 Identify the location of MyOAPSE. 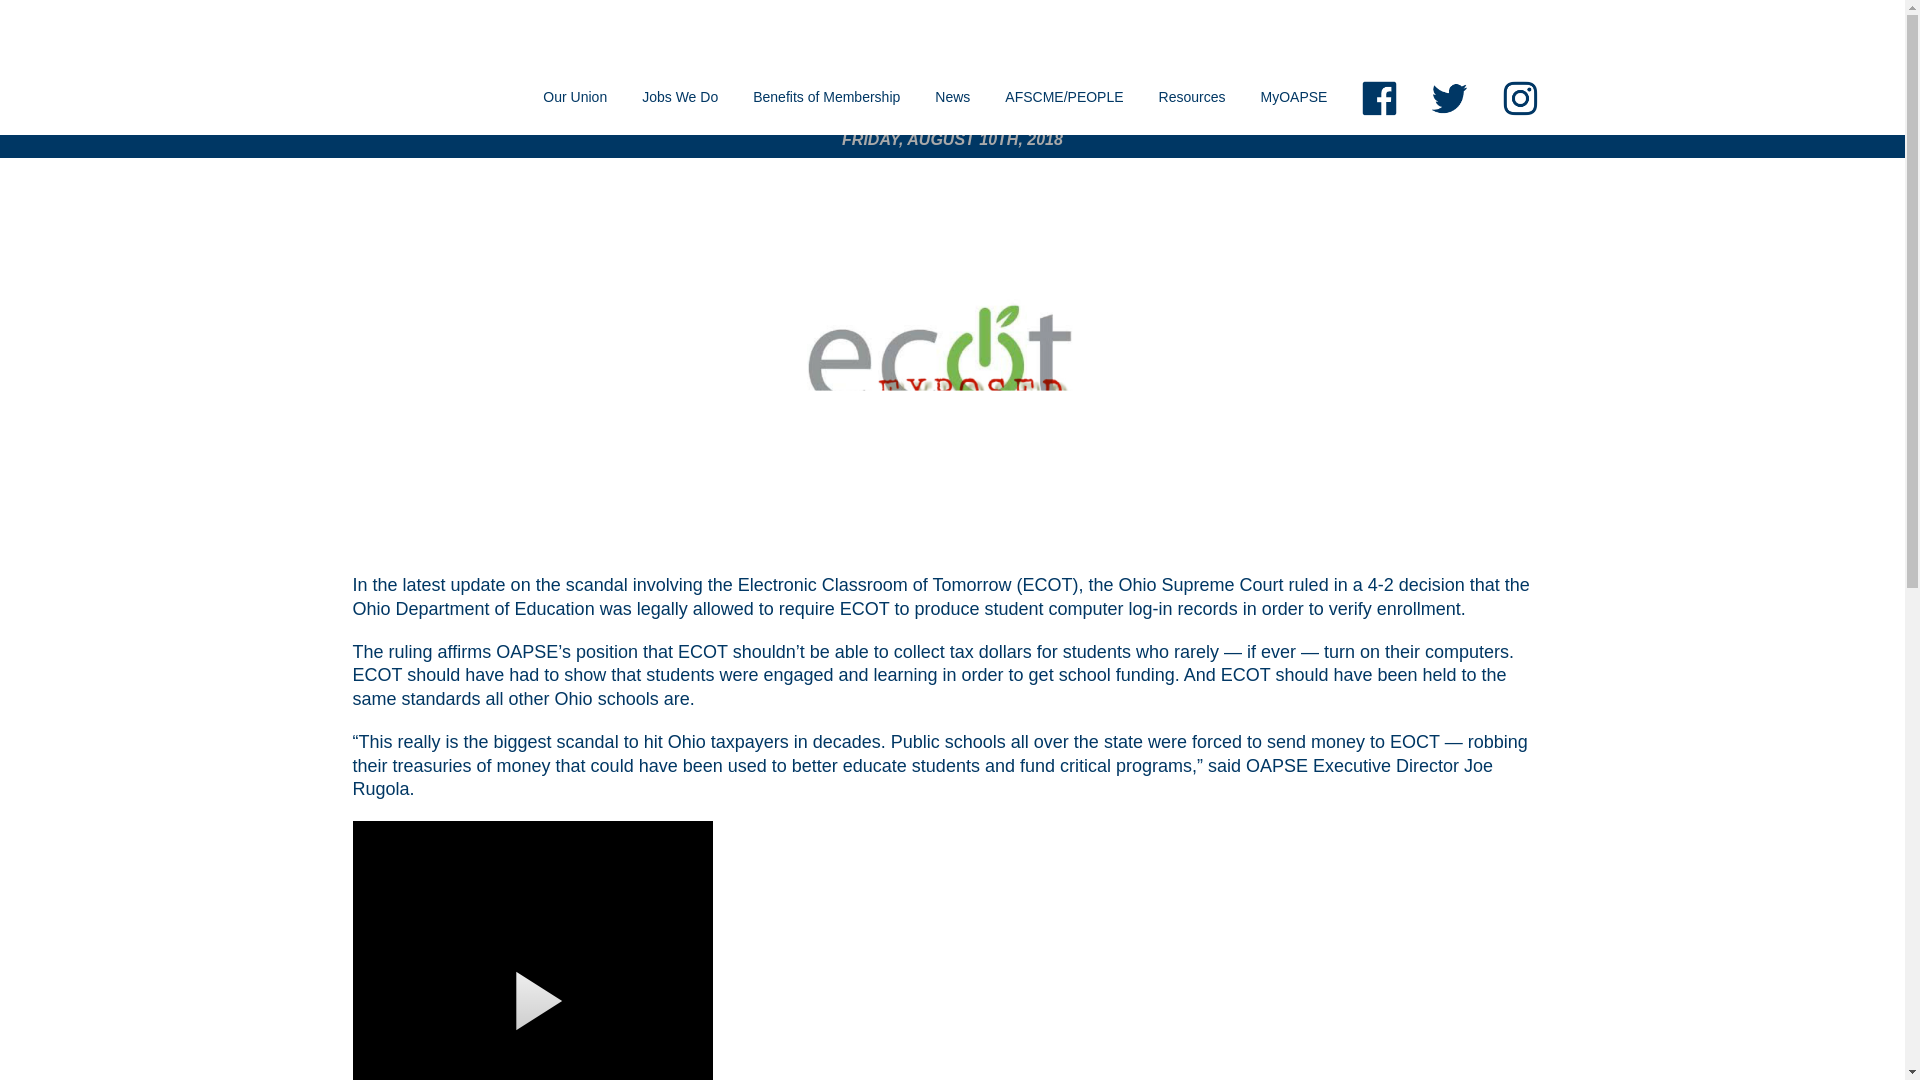
(1294, 96).